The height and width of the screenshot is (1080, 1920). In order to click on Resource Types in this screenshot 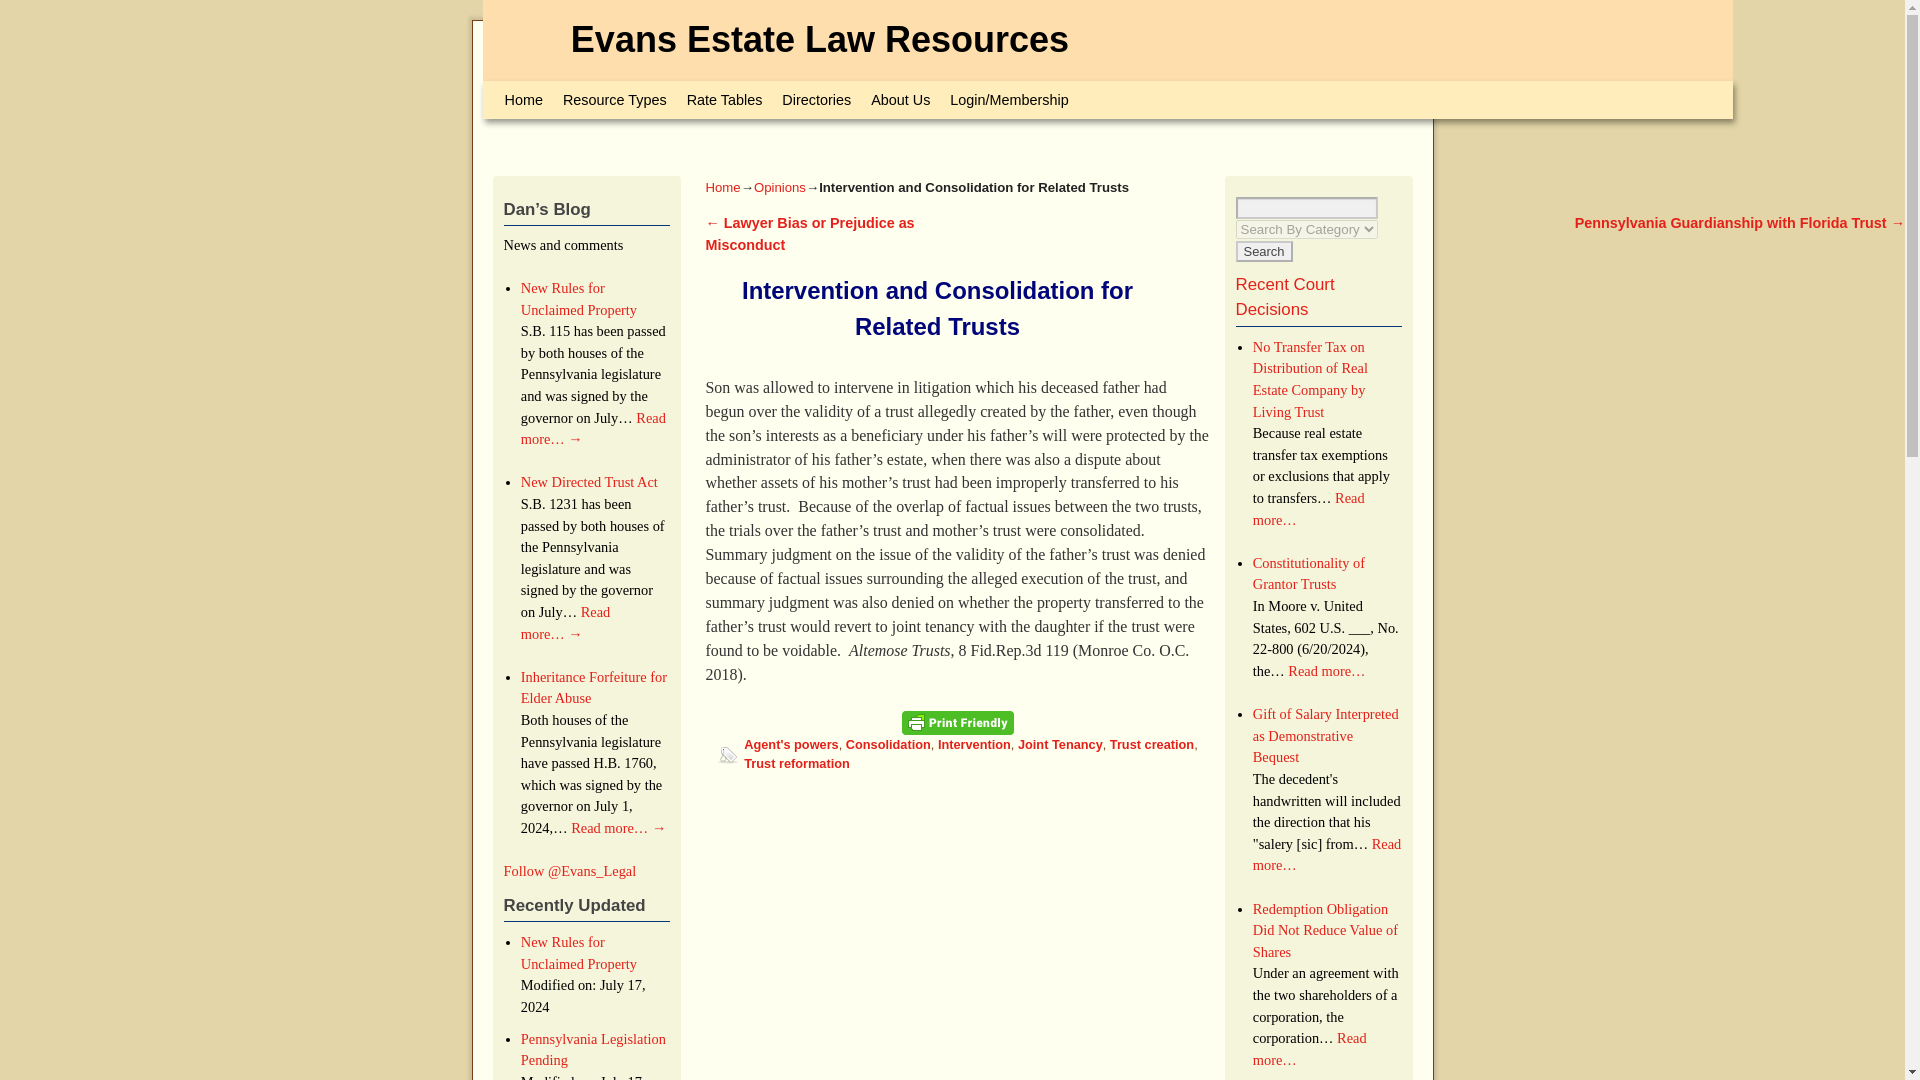, I will do `click(614, 100)`.